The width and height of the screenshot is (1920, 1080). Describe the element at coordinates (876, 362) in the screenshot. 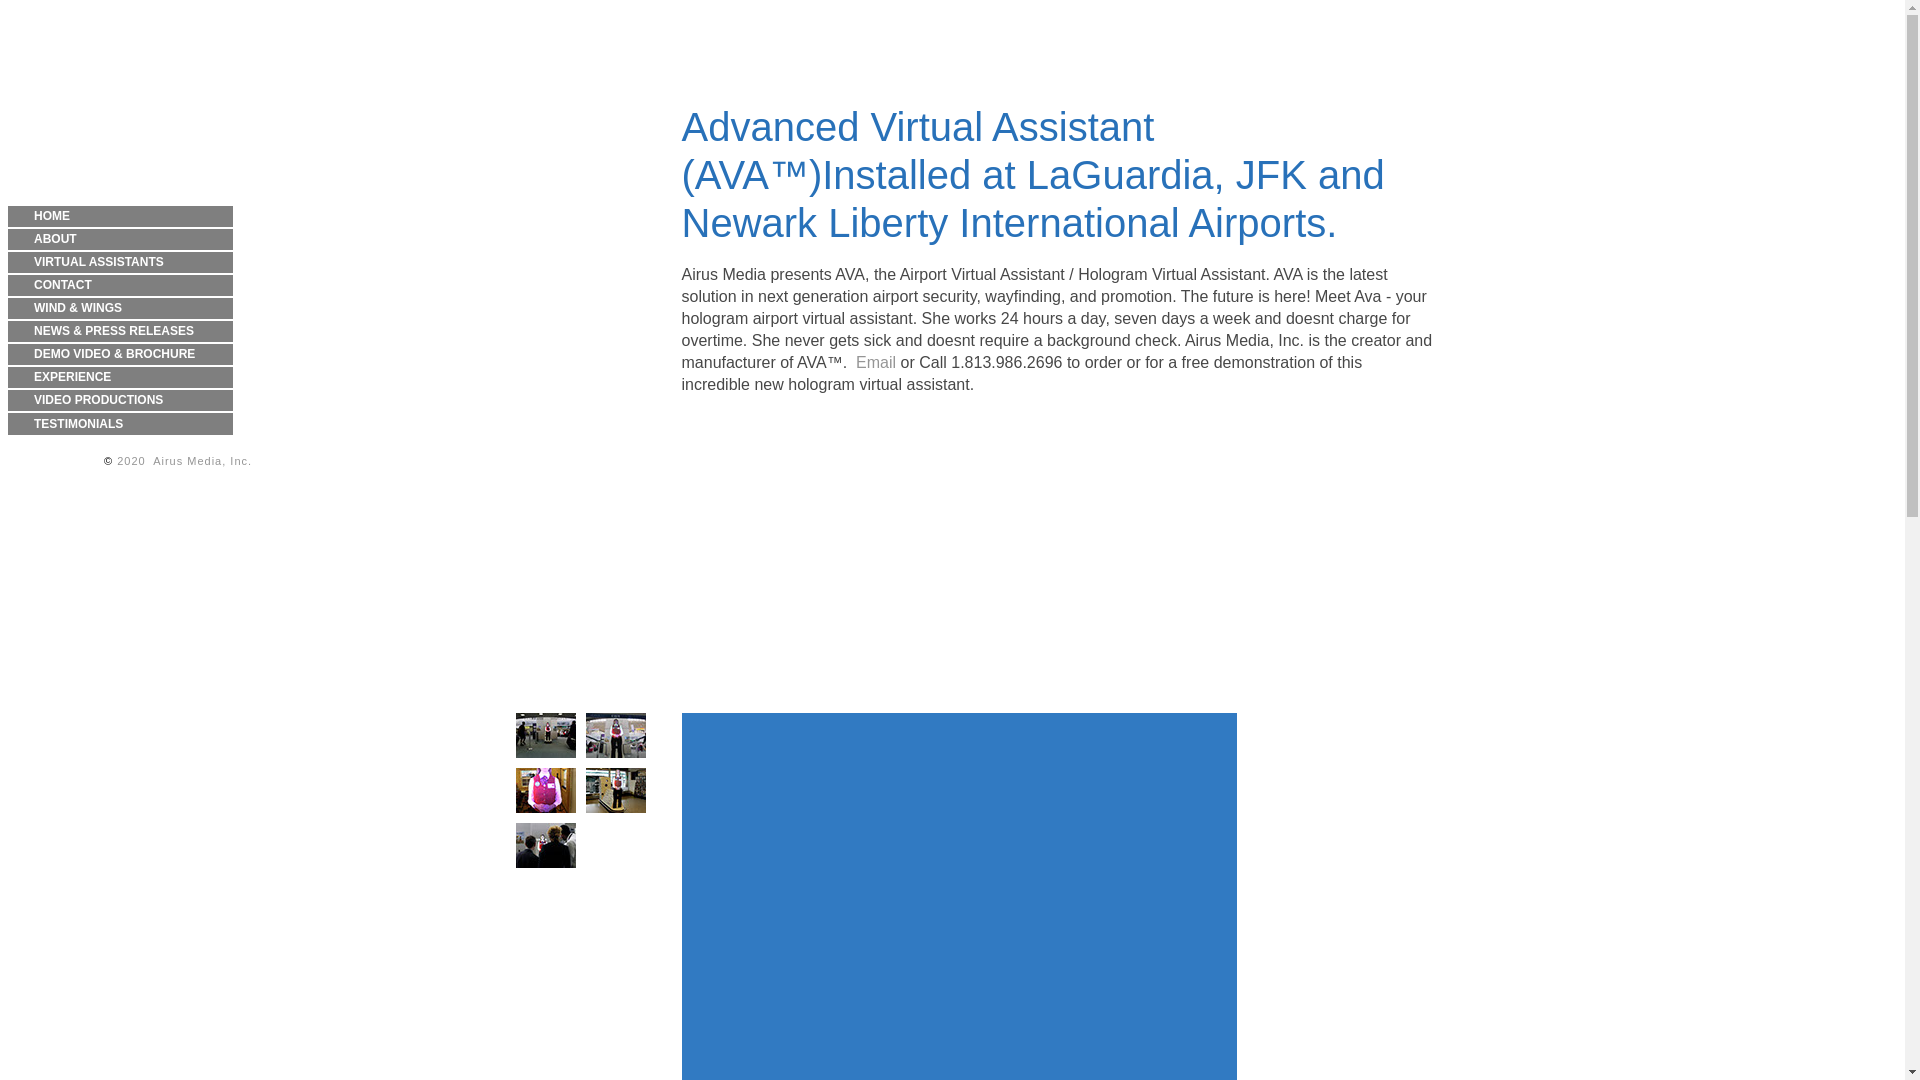

I see `Email` at that location.